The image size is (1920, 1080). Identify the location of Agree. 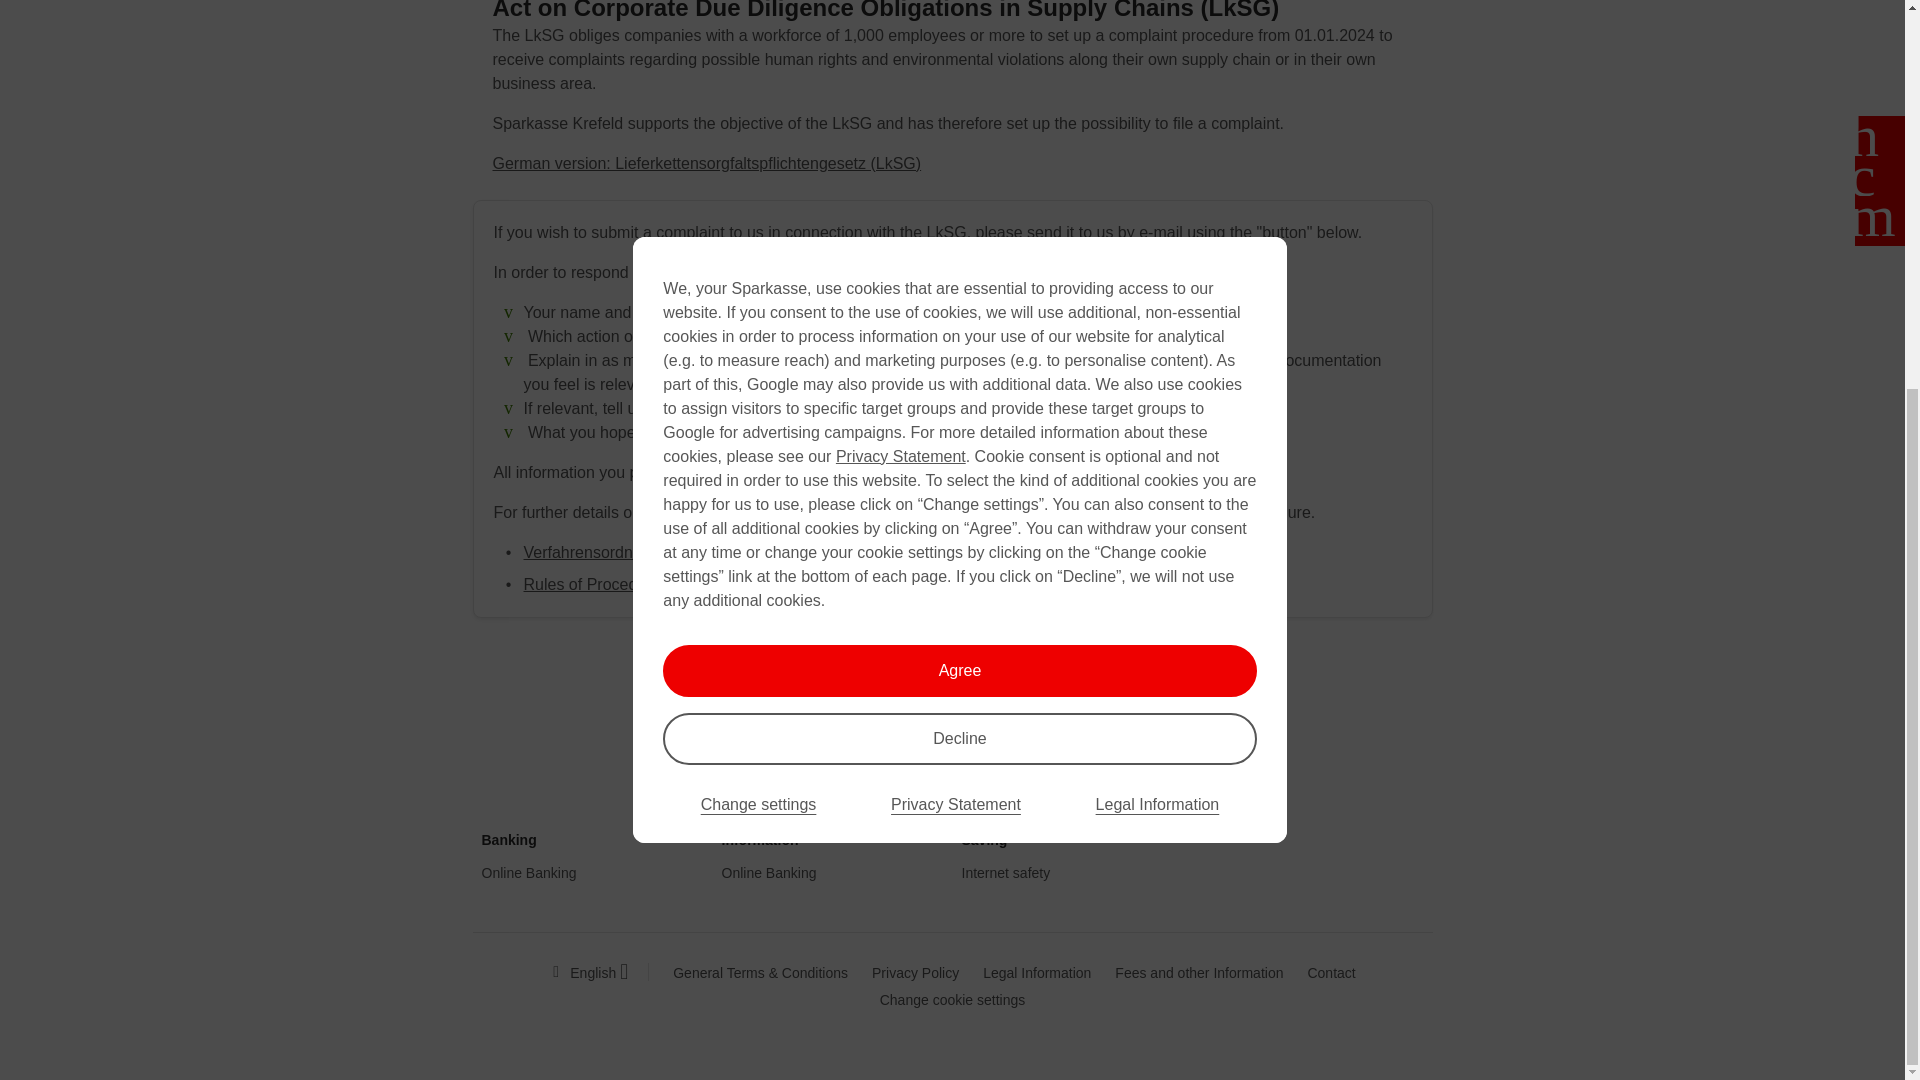
(958, 73).